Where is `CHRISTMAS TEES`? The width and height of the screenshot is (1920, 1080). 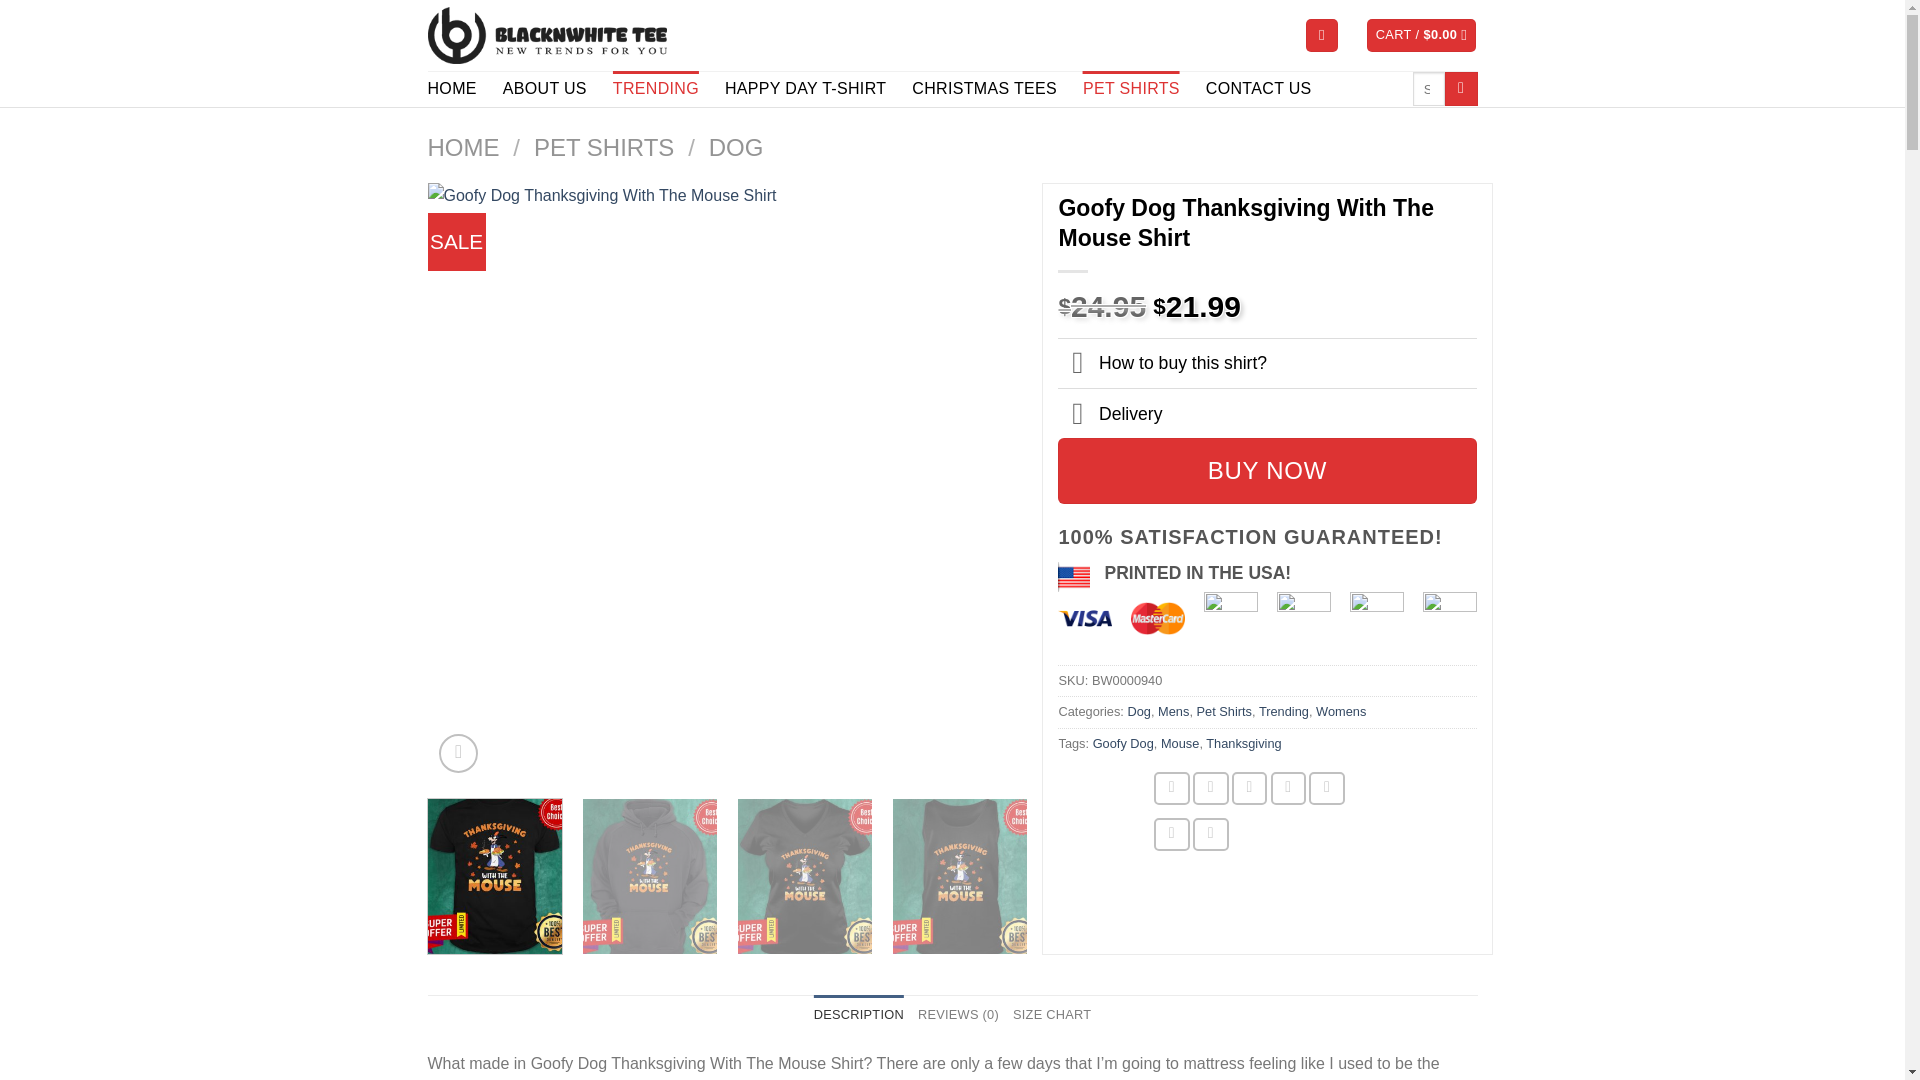
CHRISTMAS TEES is located at coordinates (984, 88).